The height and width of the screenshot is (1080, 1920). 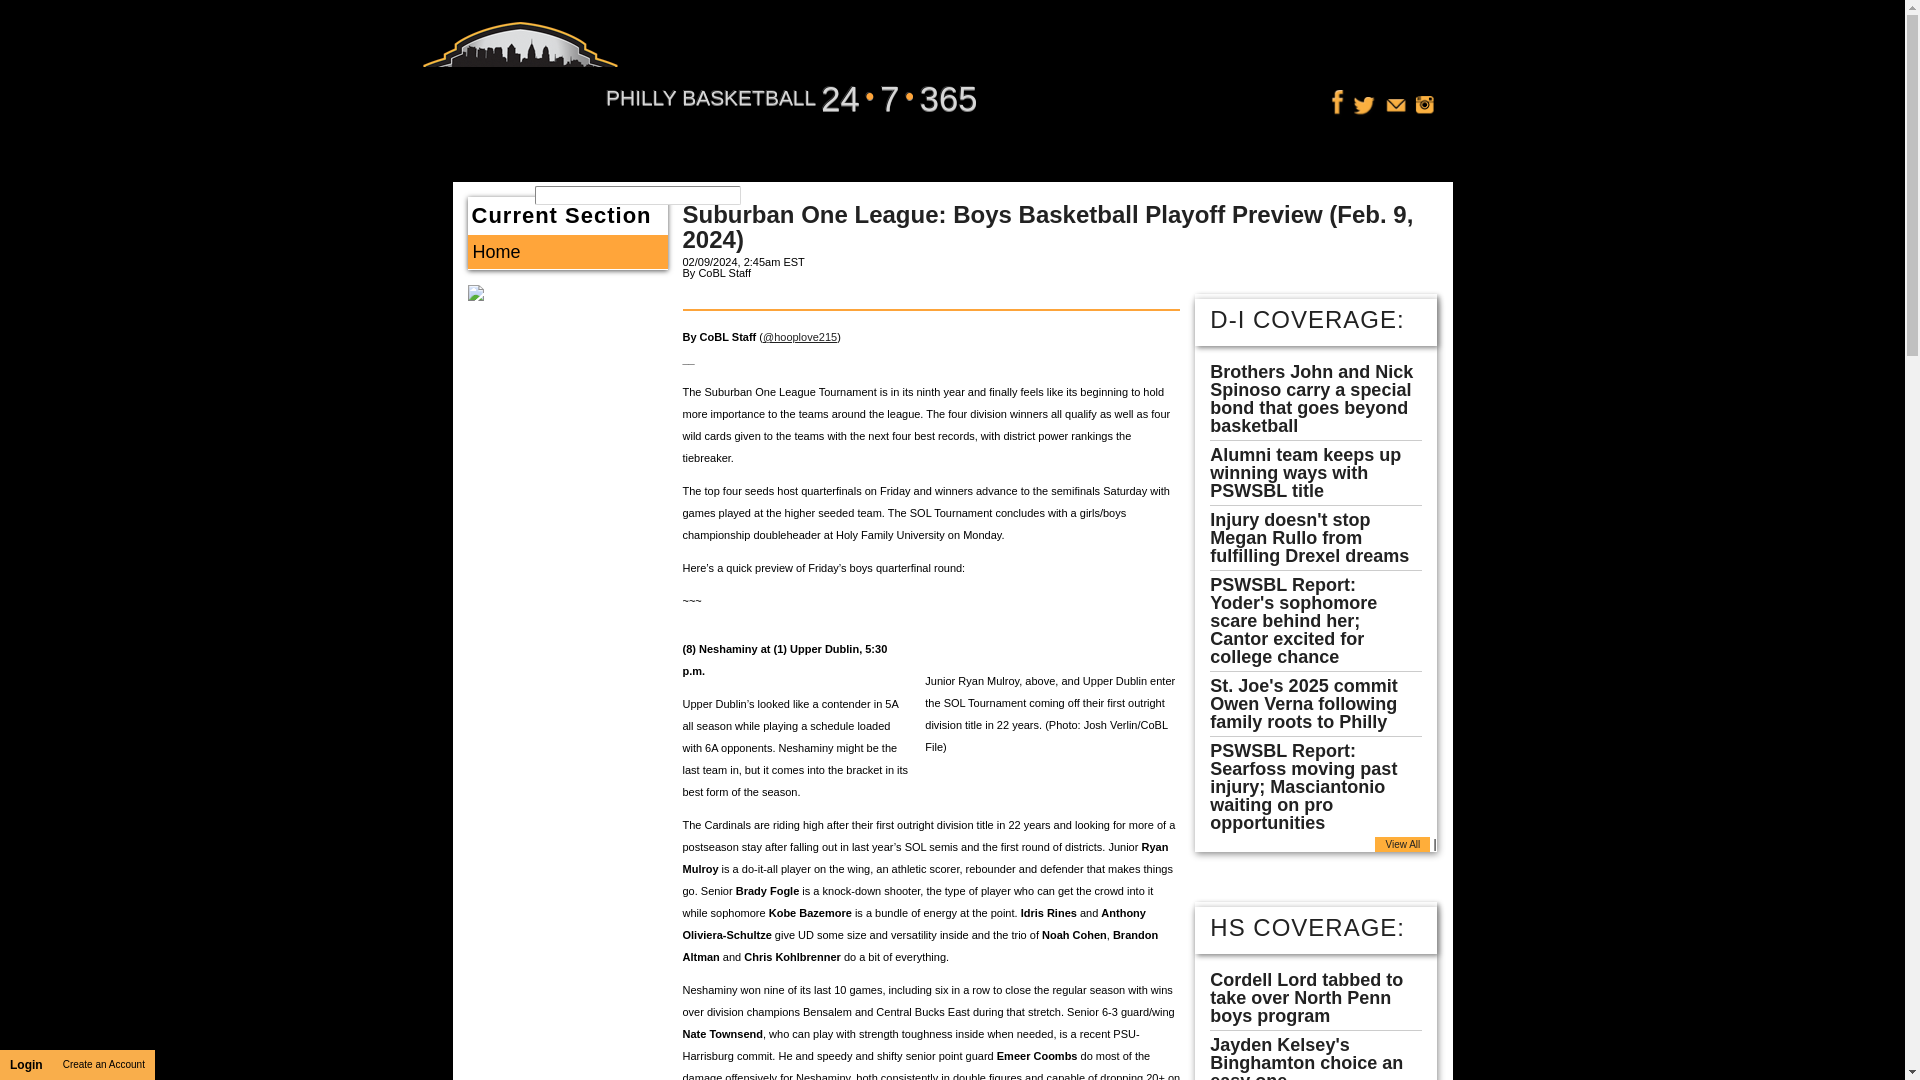 What do you see at coordinates (1305, 472) in the screenshot?
I see `Alumni team keeps up winning ways with PSWSBL title` at bounding box center [1305, 472].